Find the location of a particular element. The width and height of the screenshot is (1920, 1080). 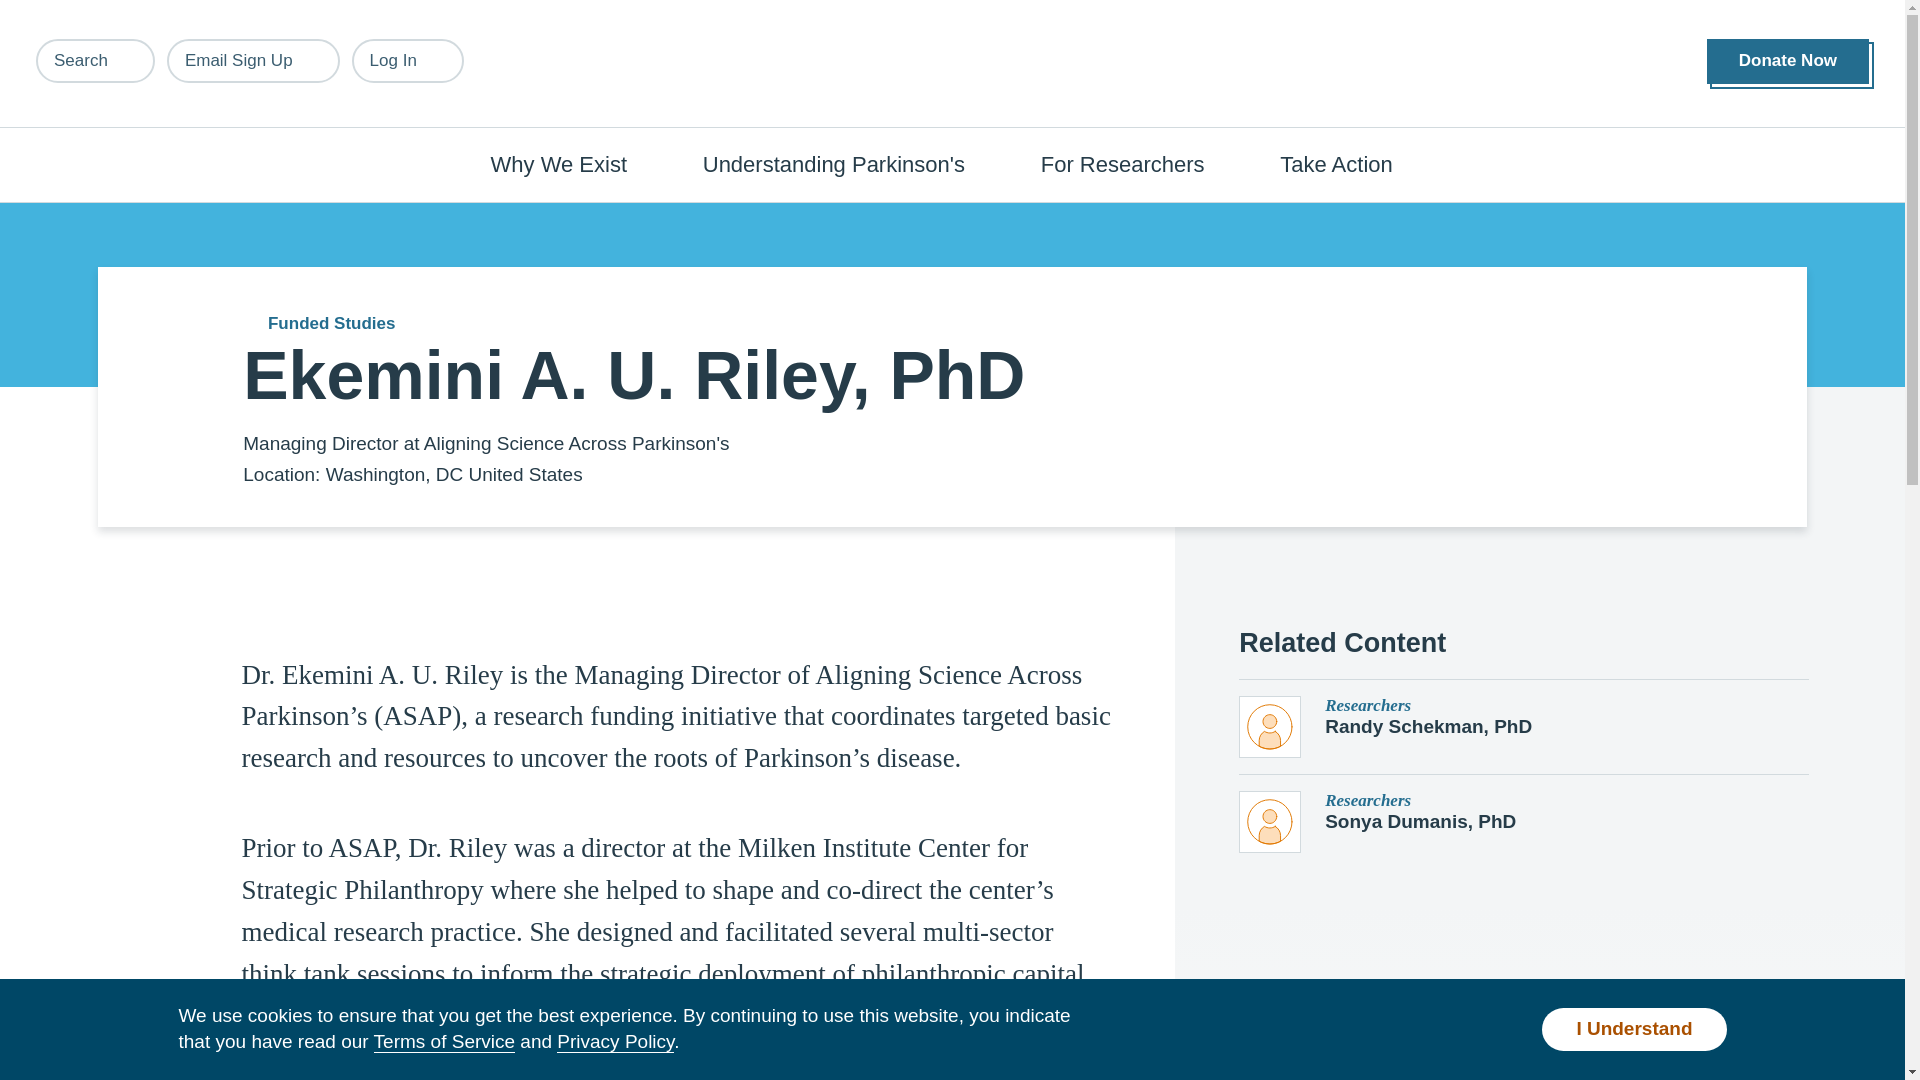

Search is located at coordinates (96, 60).